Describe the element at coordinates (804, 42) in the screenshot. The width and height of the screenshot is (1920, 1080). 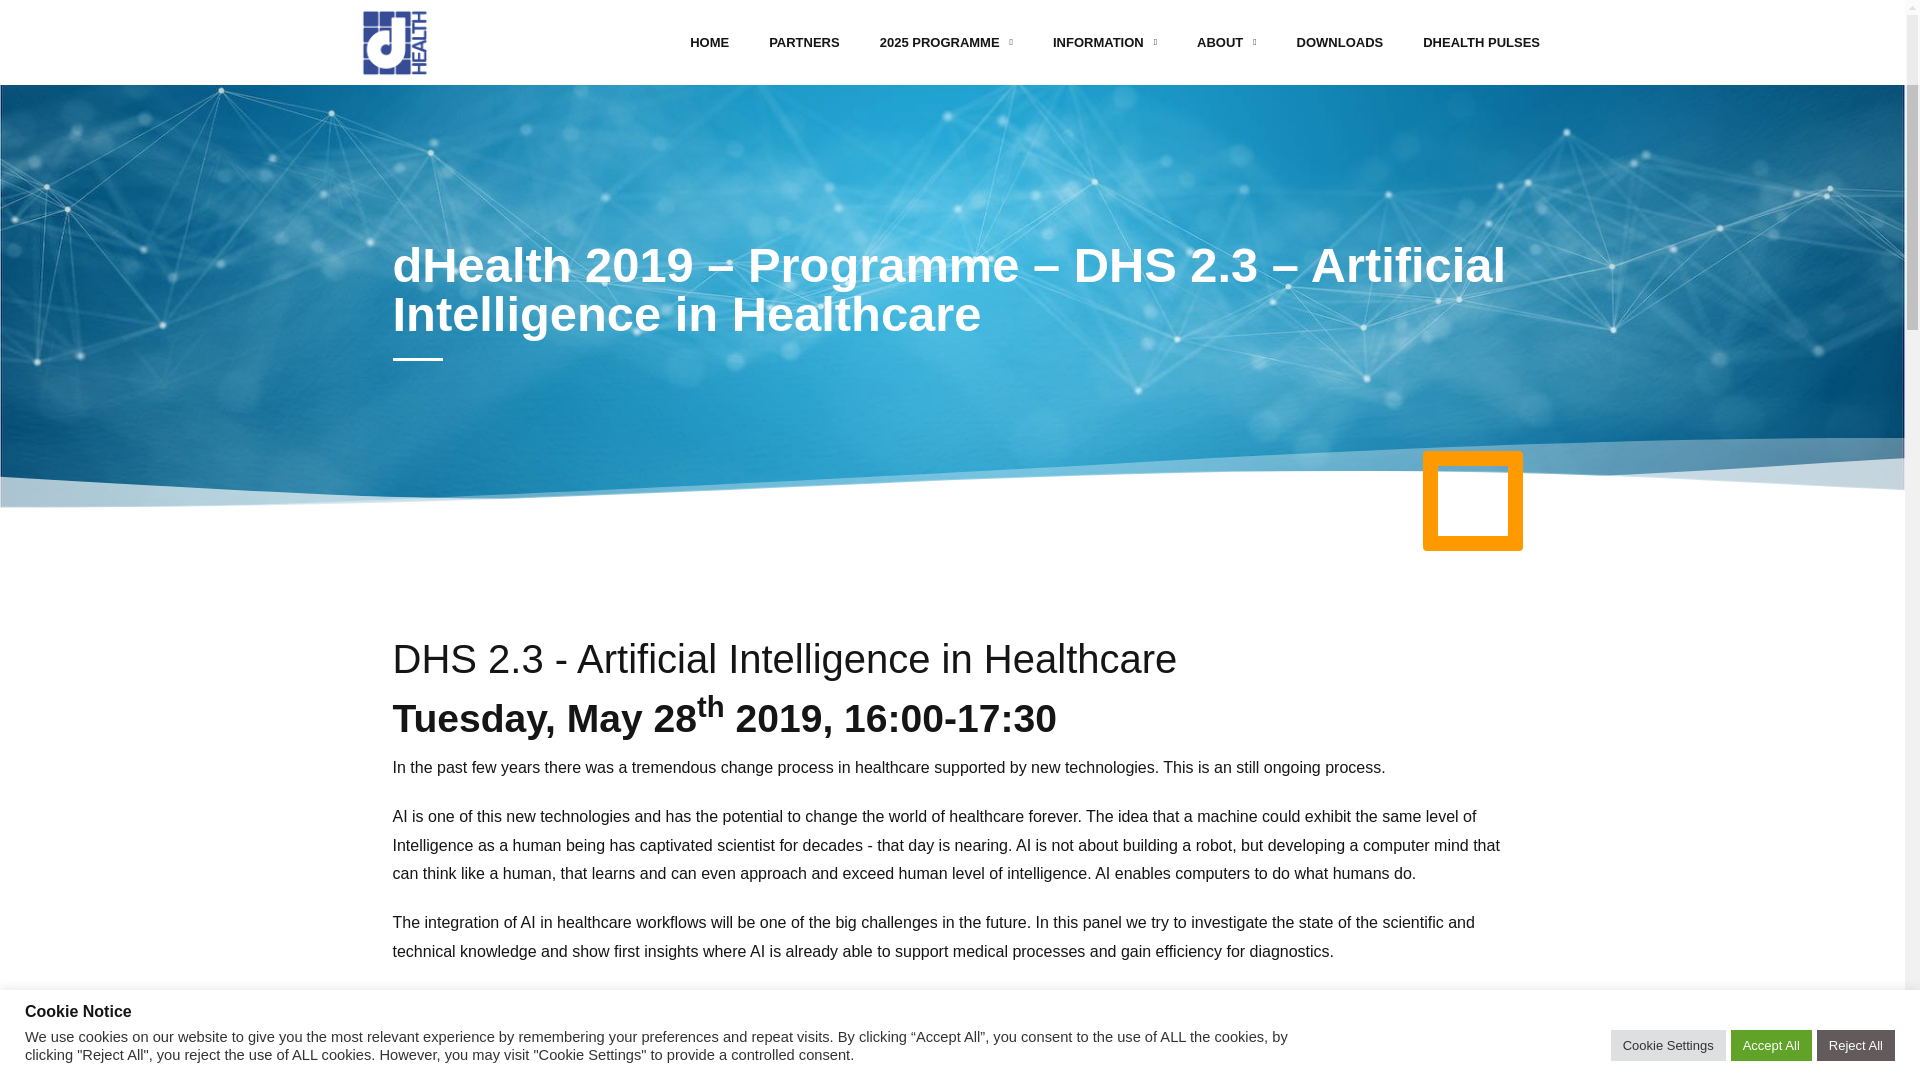
I see `PARTNERS` at that location.